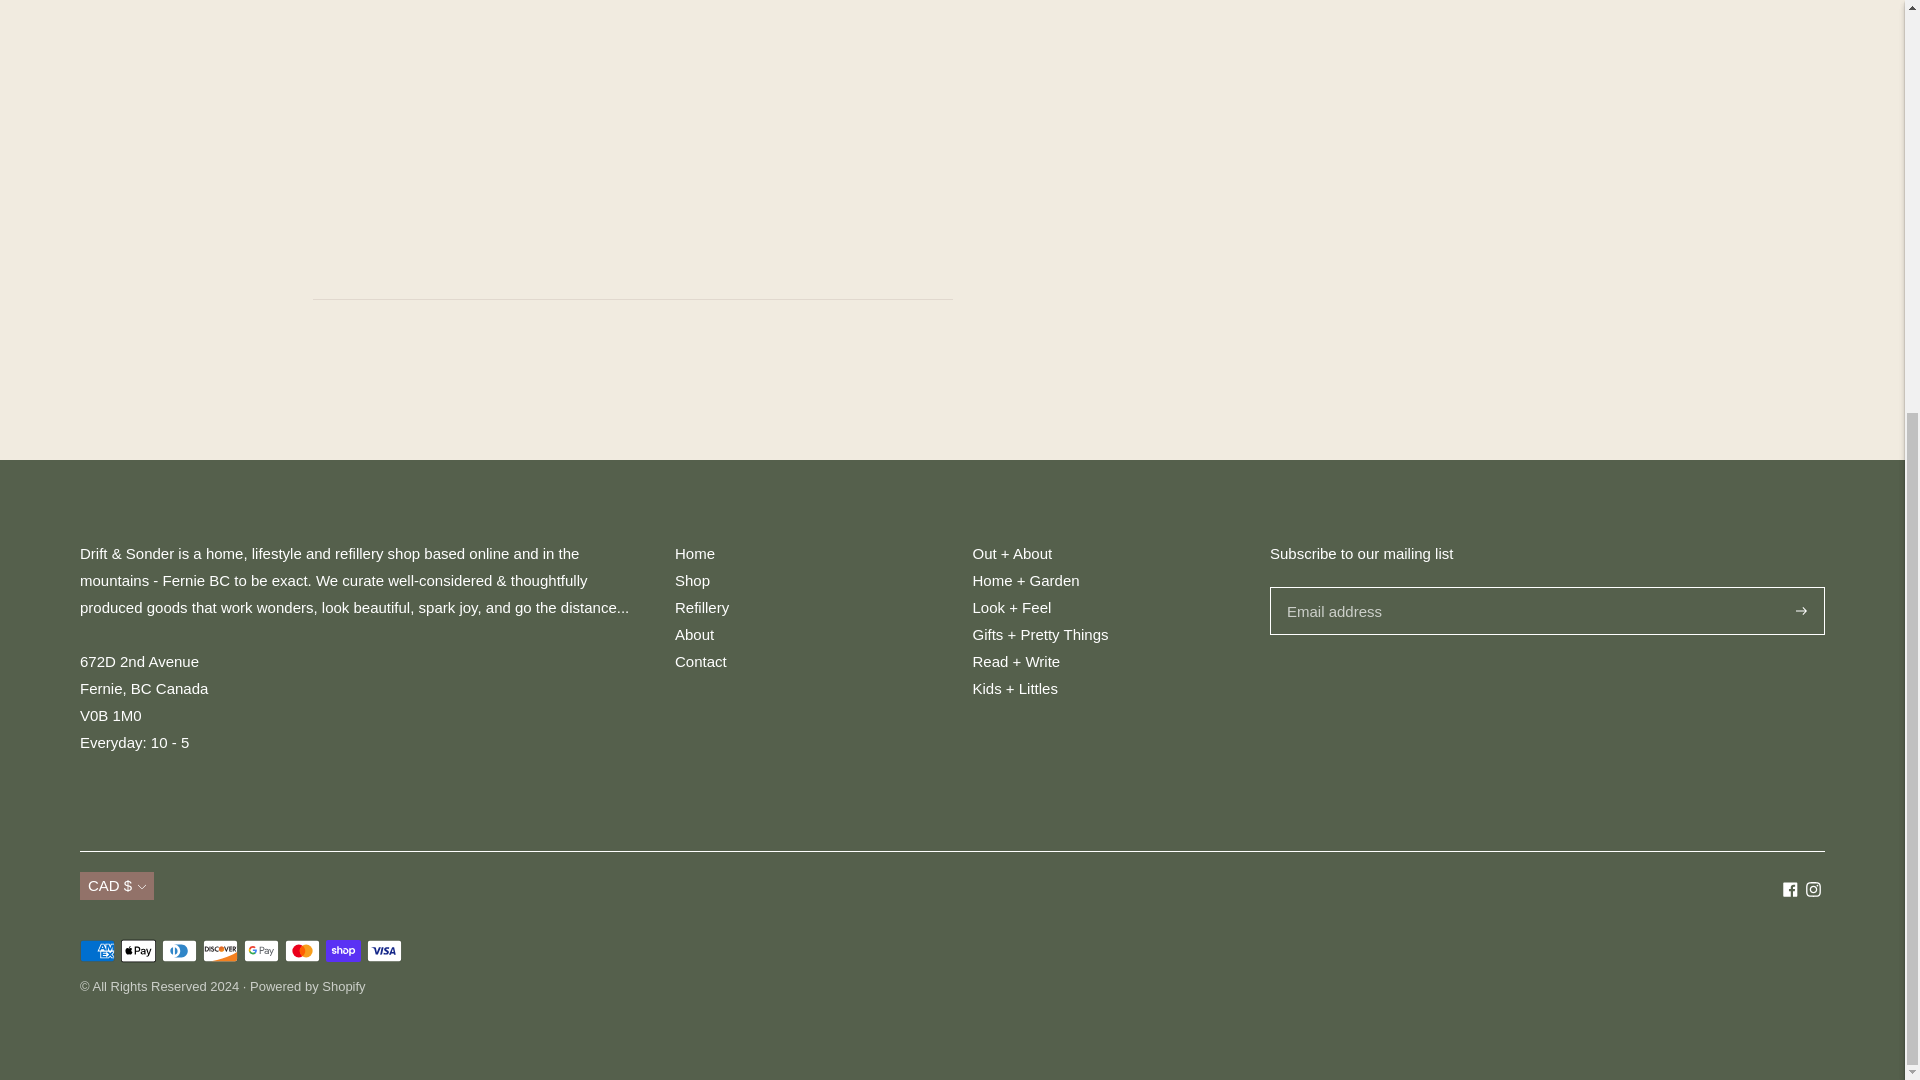  Describe the element at coordinates (260, 950) in the screenshot. I see `Google Pay` at that location.